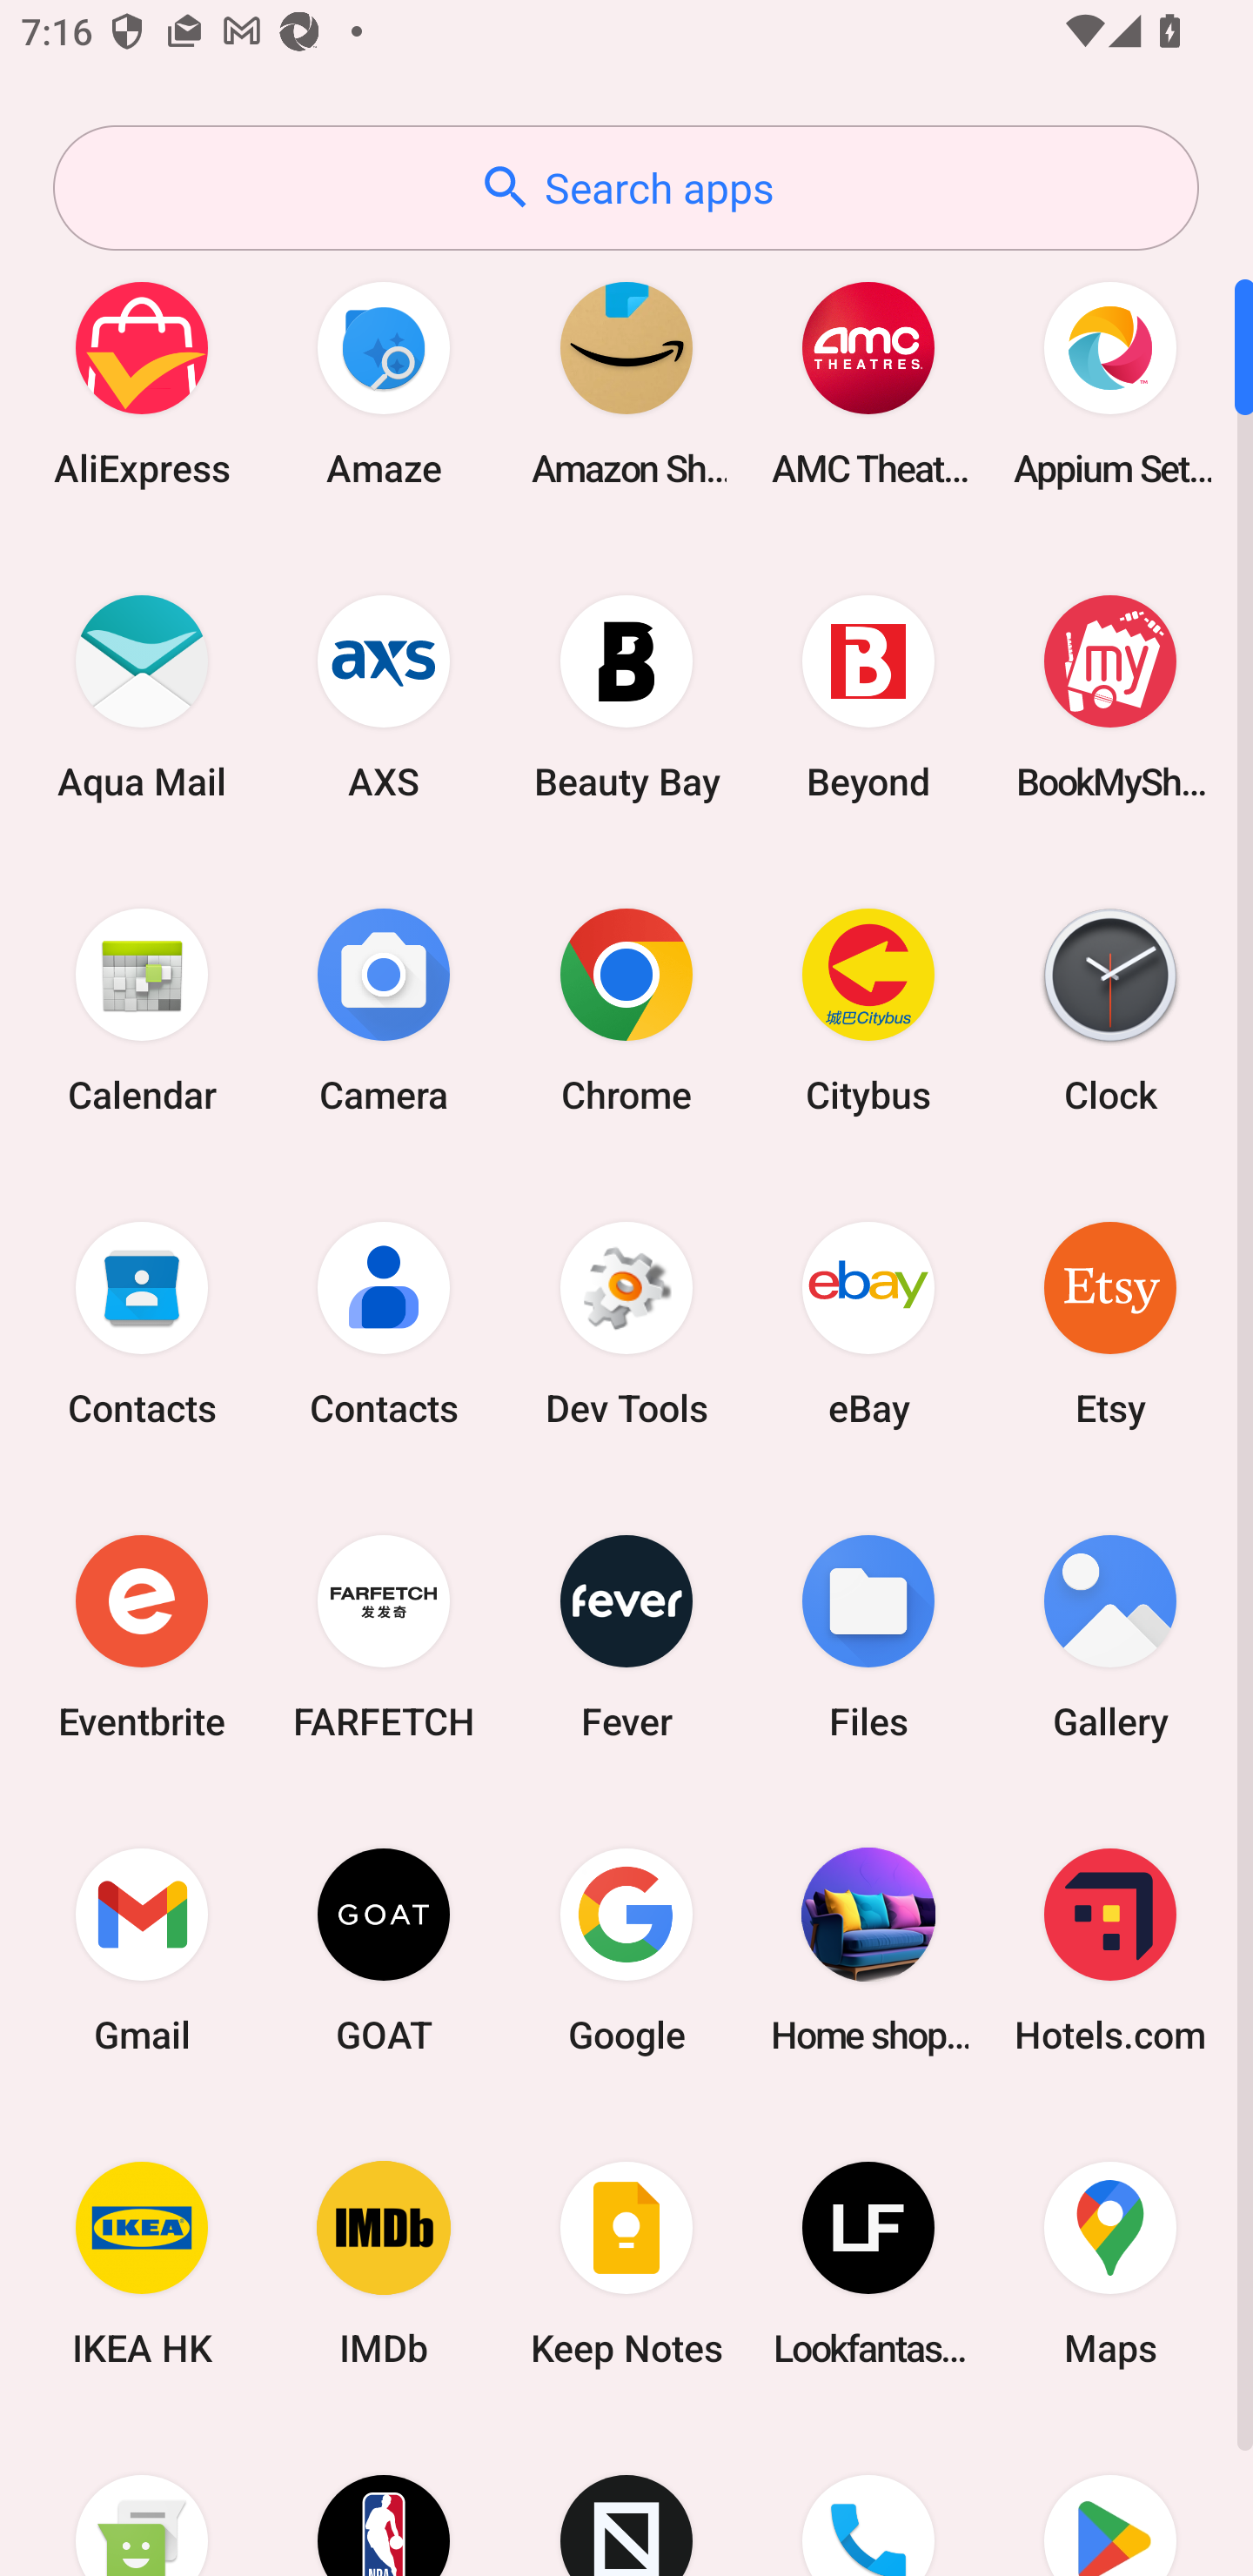  What do you see at coordinates (142, 2264) in the screenshot?
I see `IKEA HK` at bounding box center [142, 2264].